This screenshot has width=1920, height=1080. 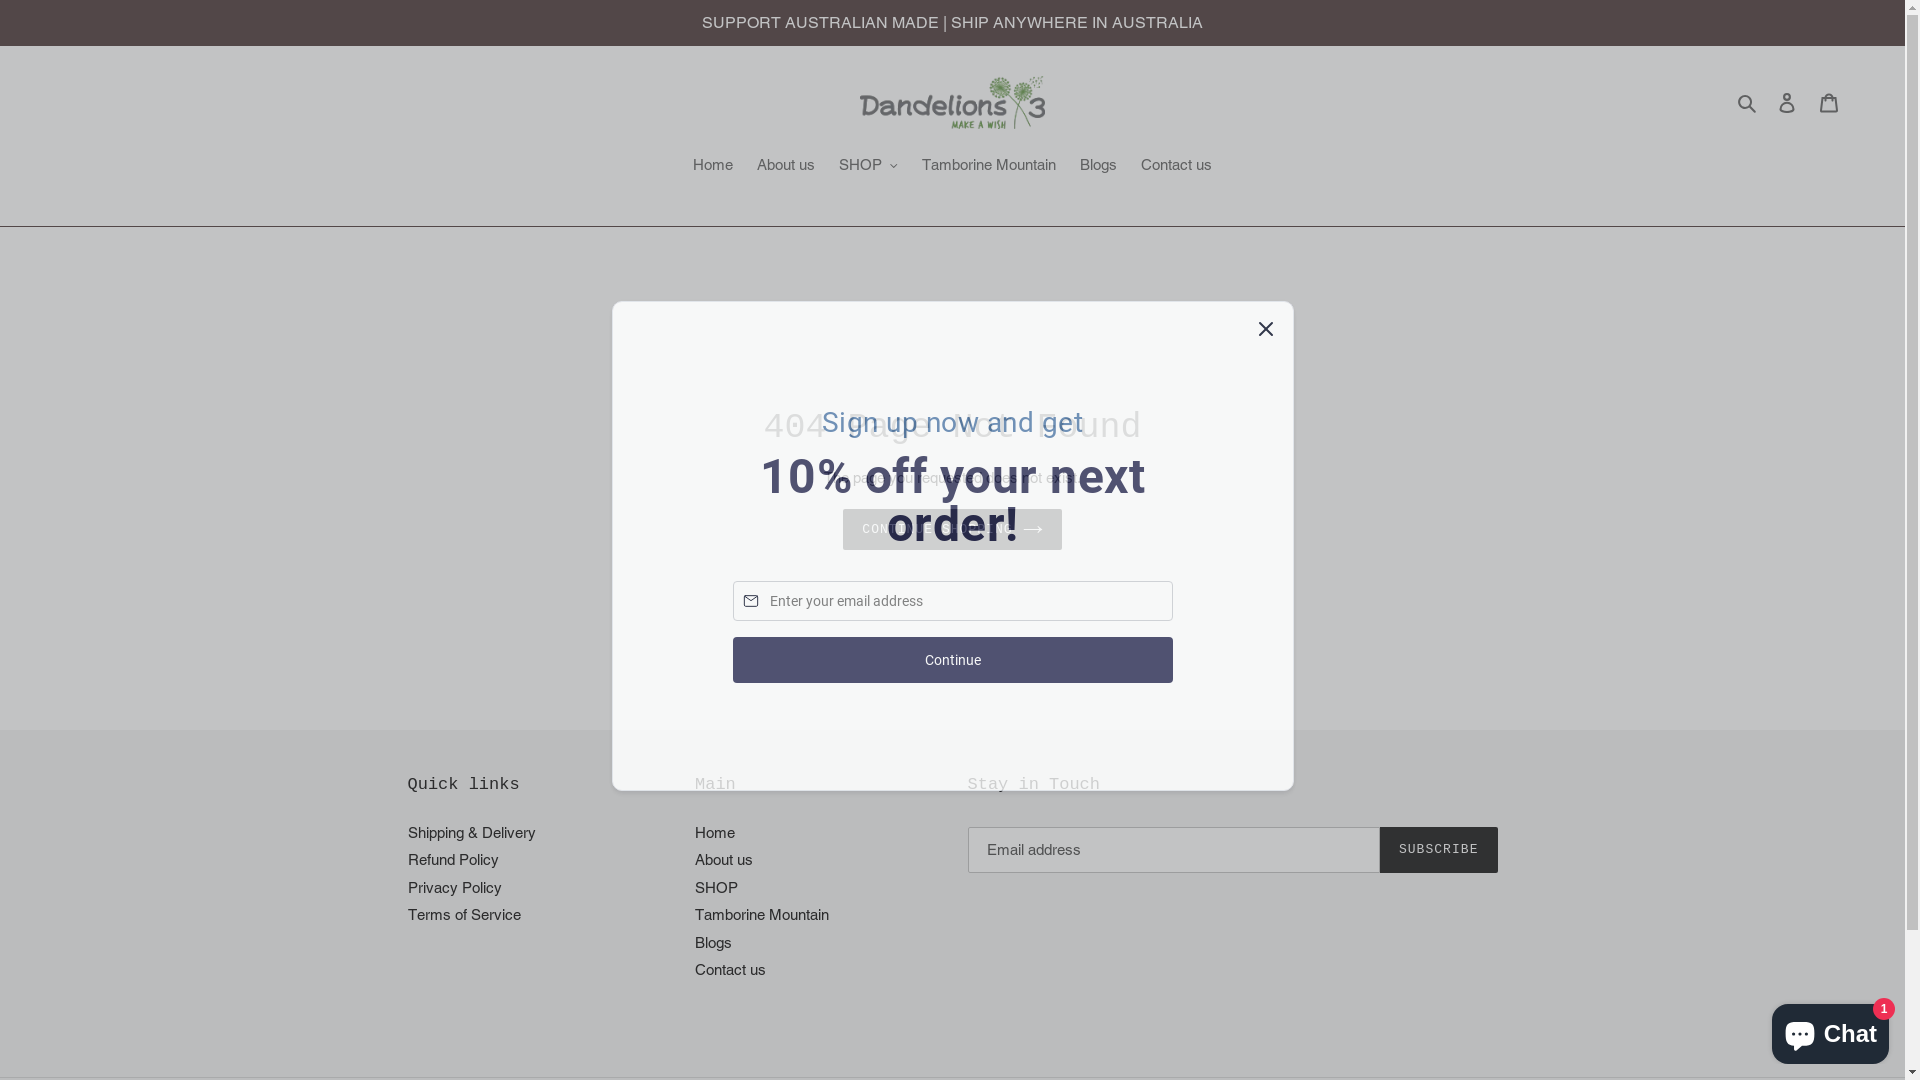 What do you see at coordinates (952, 530) in the screenshot?
I see `CONTINUE SHOPPING` at bounding box center [952, 530].